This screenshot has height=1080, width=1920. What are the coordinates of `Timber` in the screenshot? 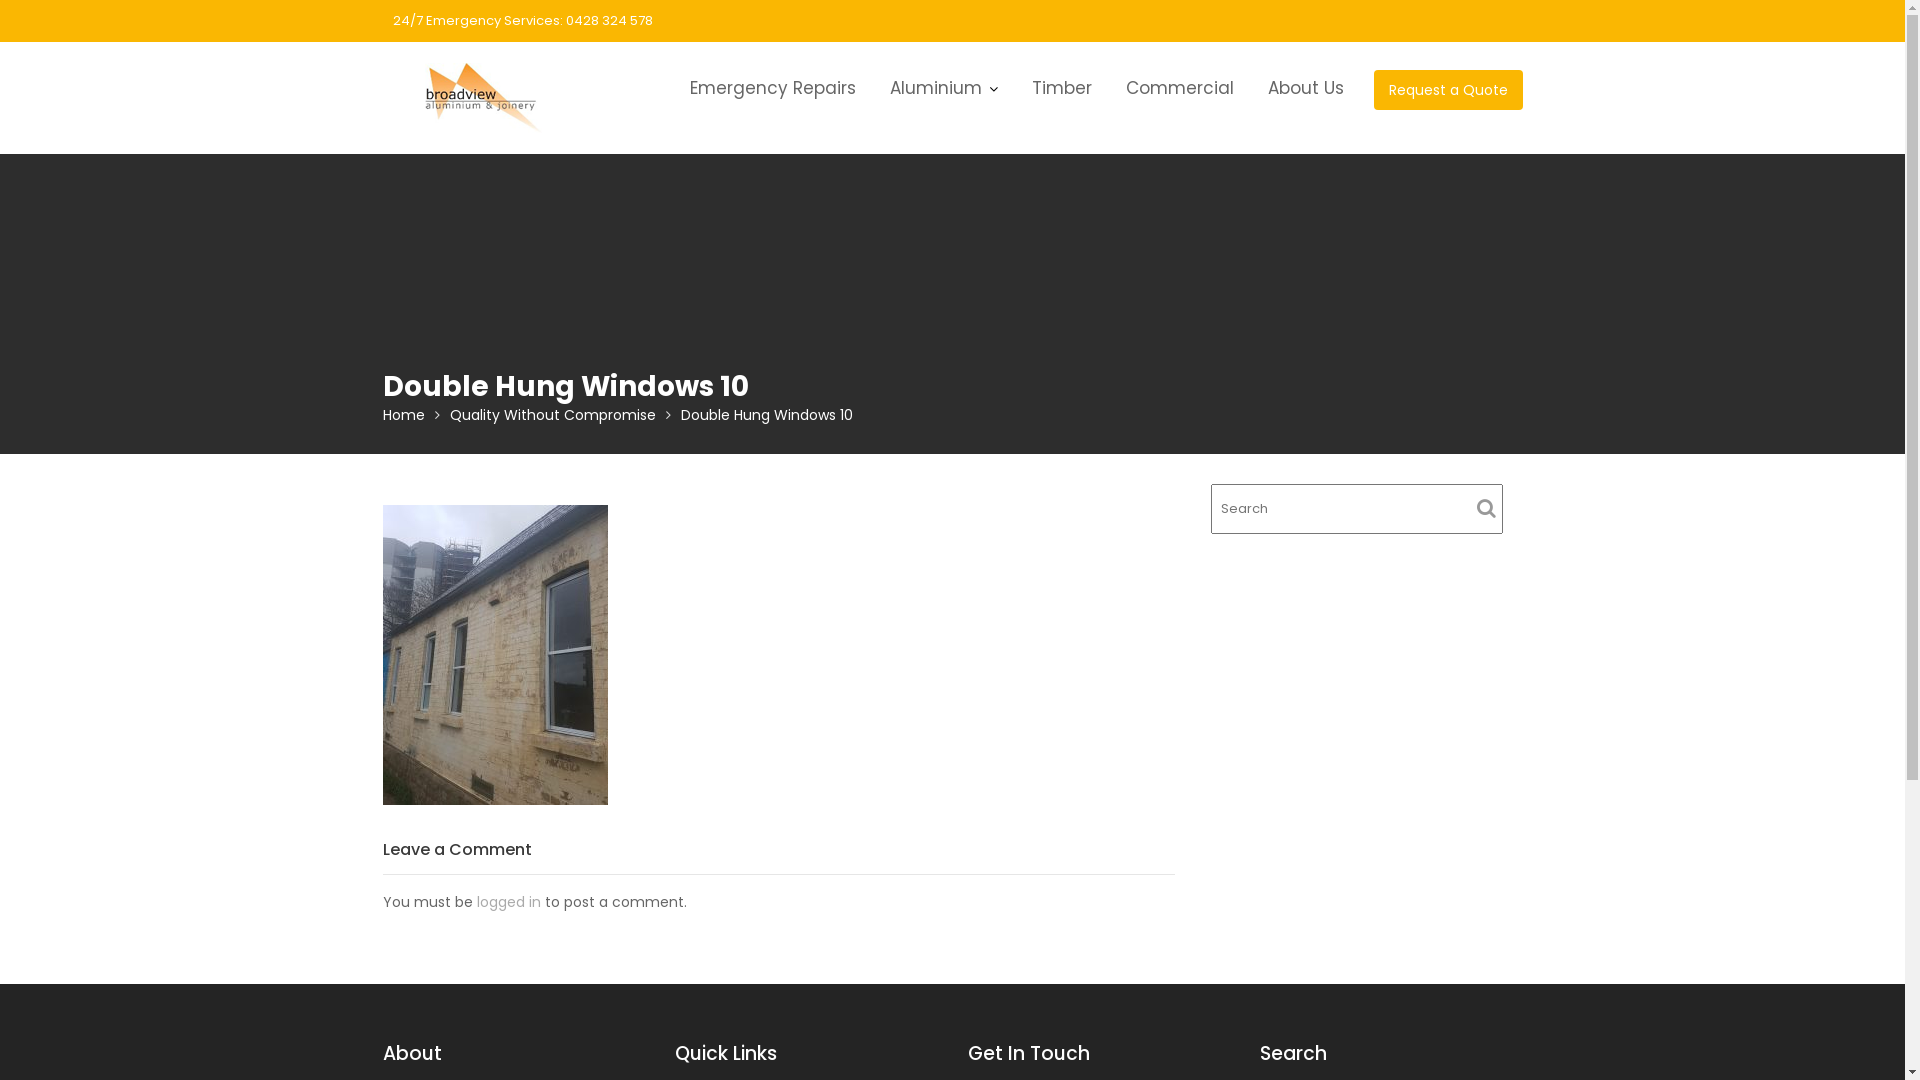 It's located at (1061, 88).